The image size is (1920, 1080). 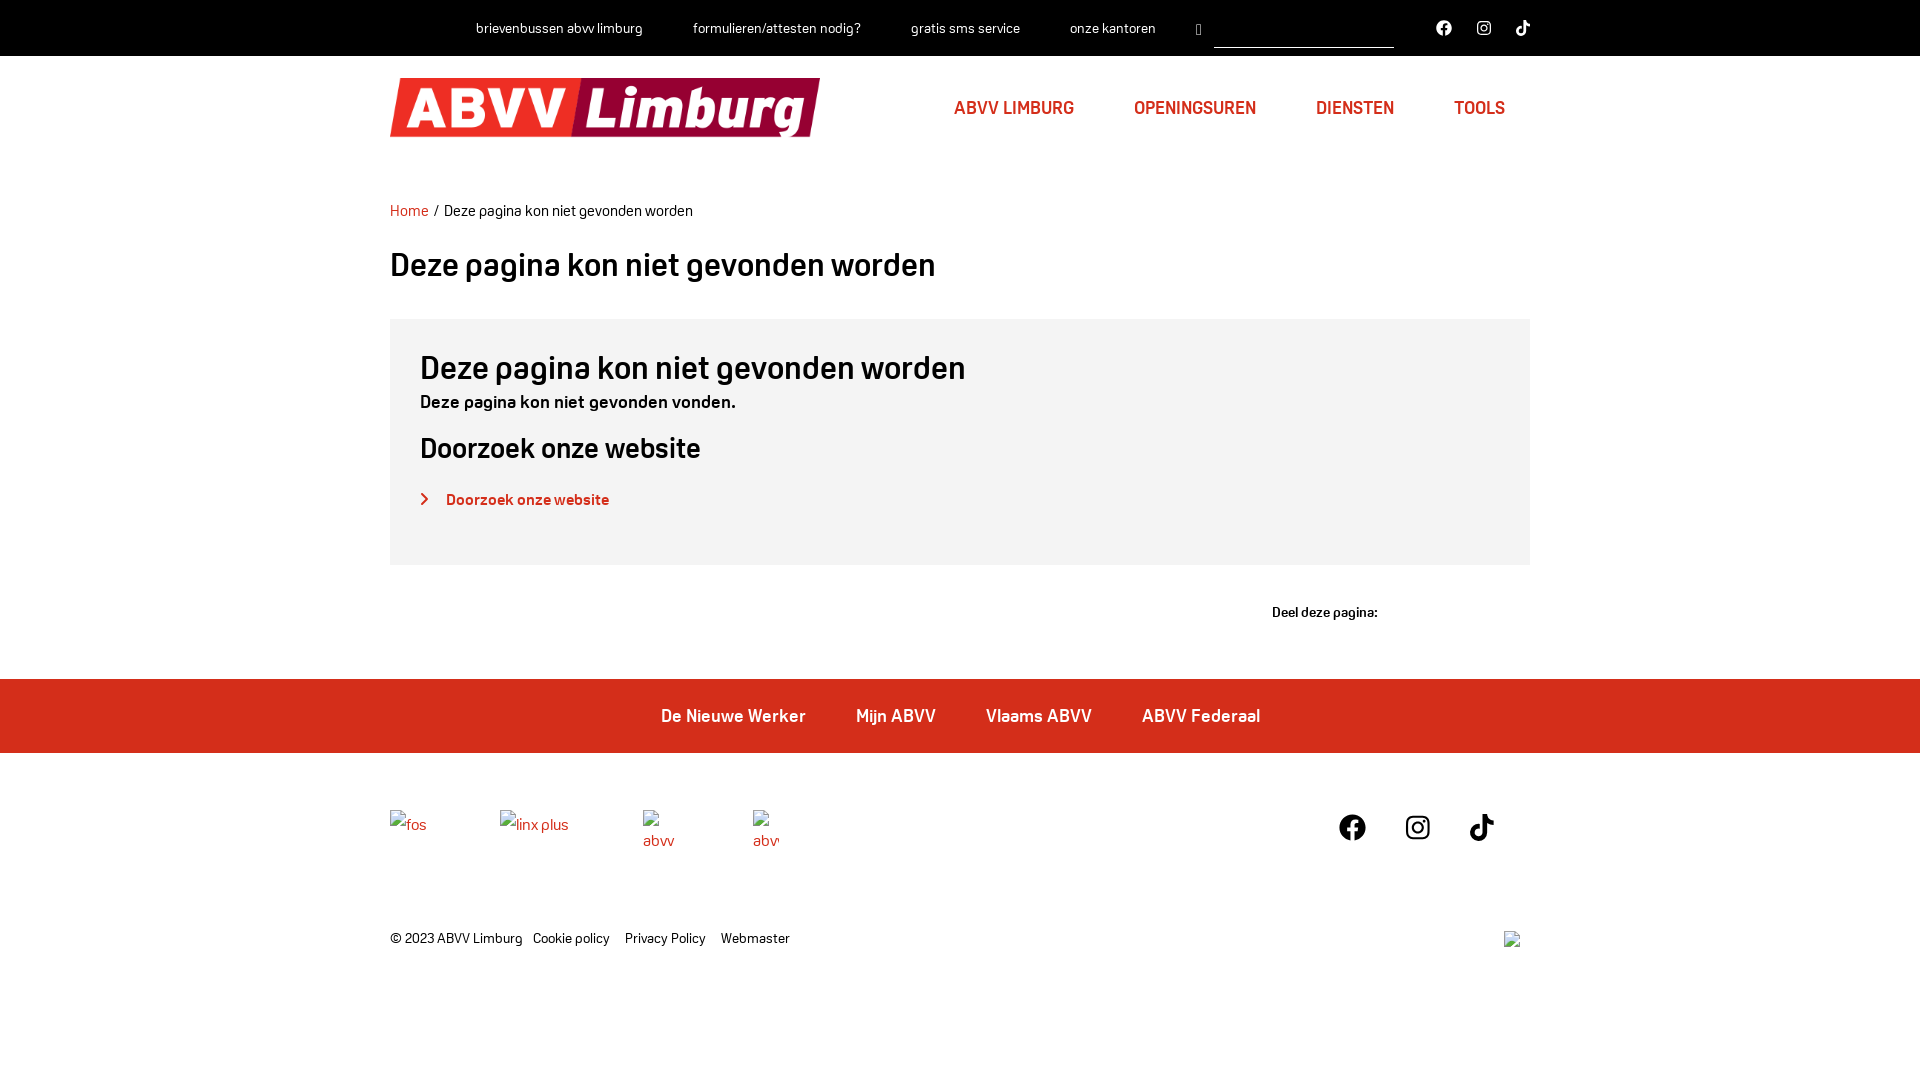 I want to click on ABVV LIMBURG, so click(x=1014, y=108).